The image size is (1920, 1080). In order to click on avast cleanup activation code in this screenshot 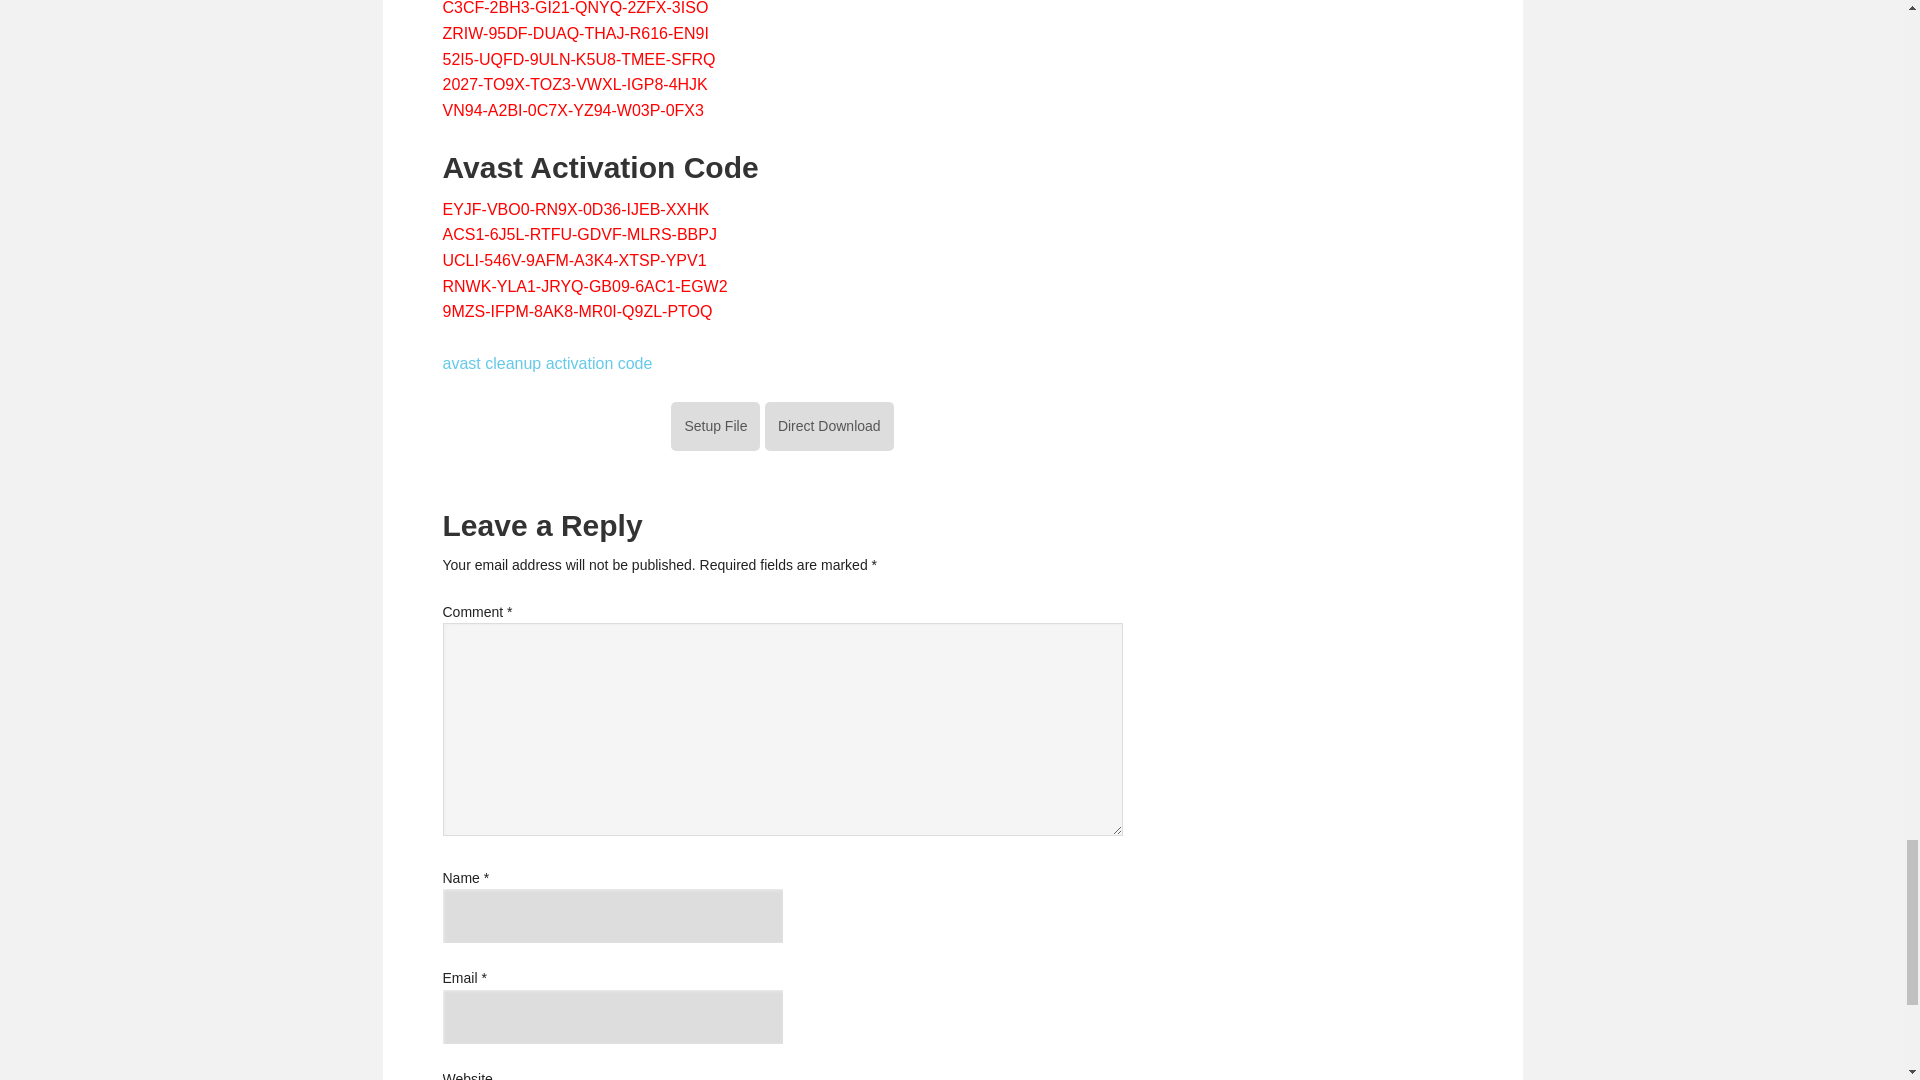, I will do `click(546, 363)`.